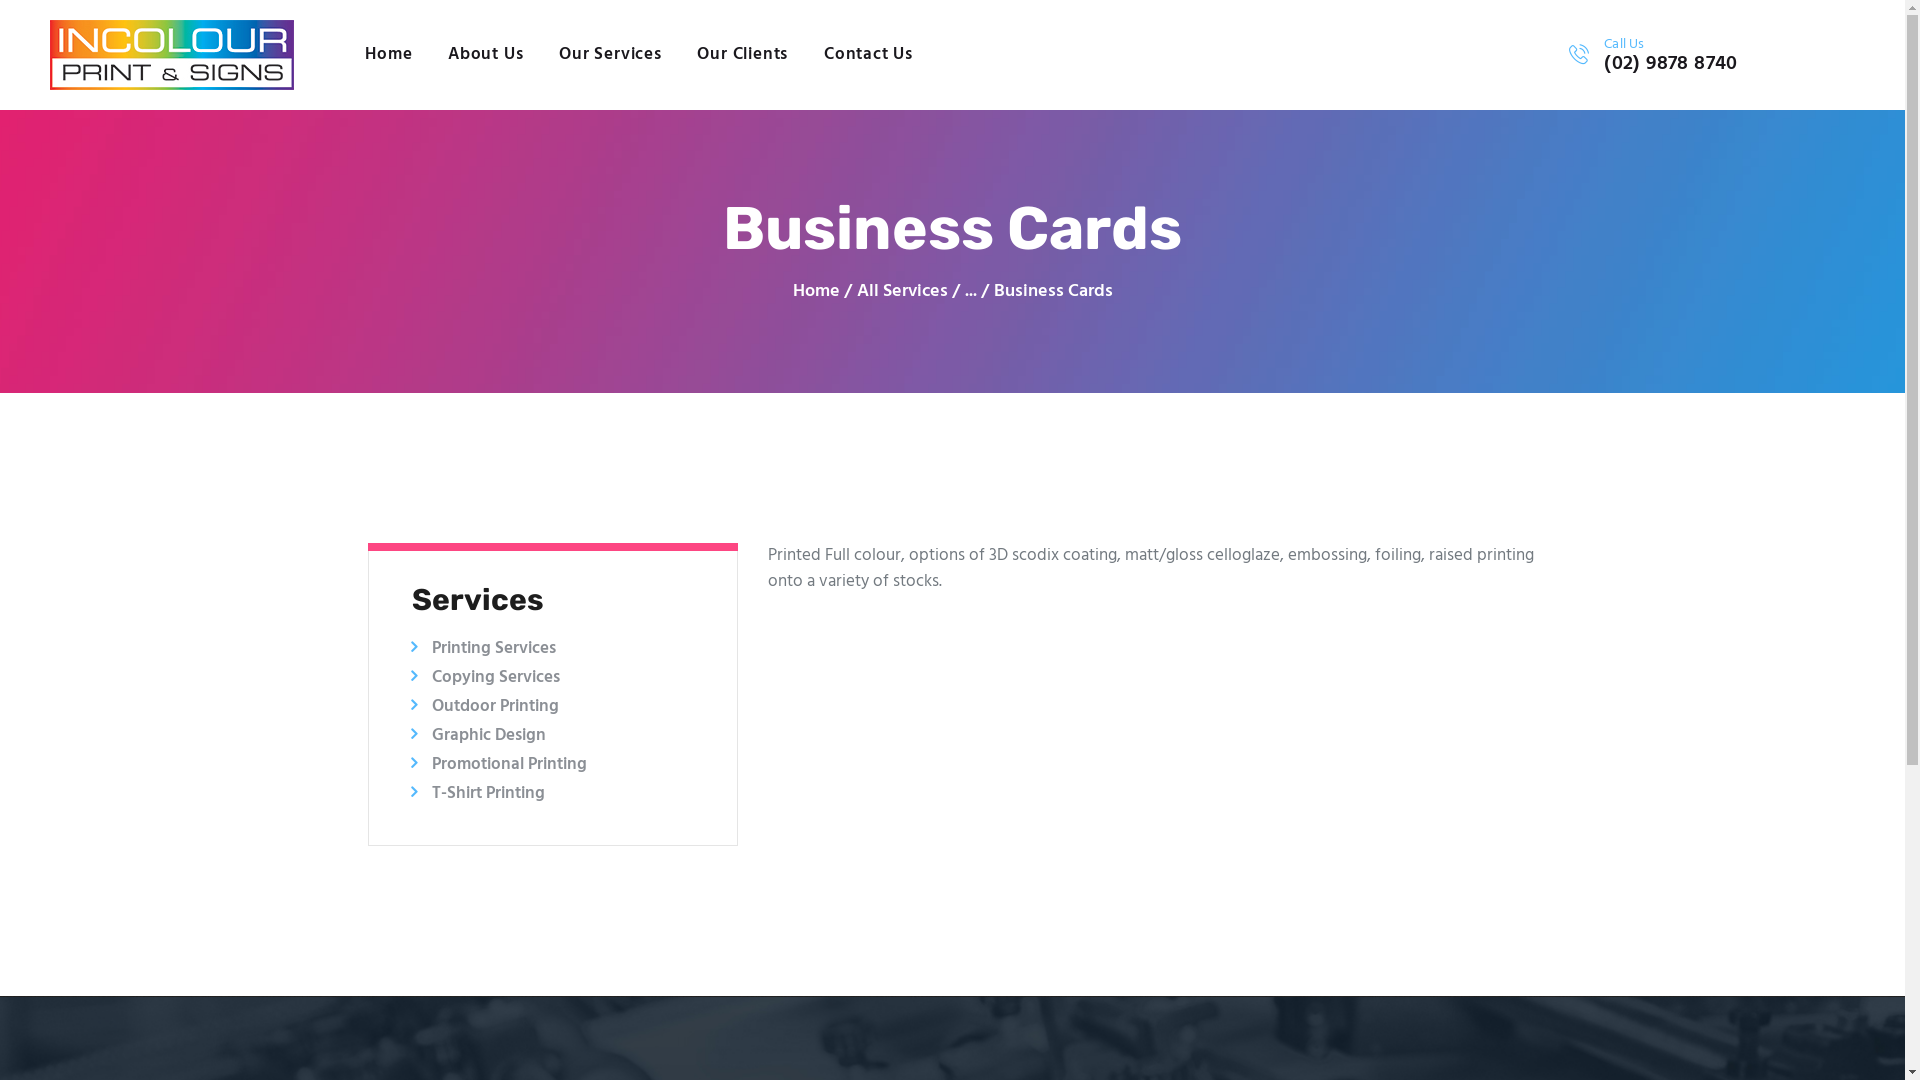 Image resolution: width=1920 pixels, height=1080 pixels. I want to click on Graphic Design, so click(489, 736).